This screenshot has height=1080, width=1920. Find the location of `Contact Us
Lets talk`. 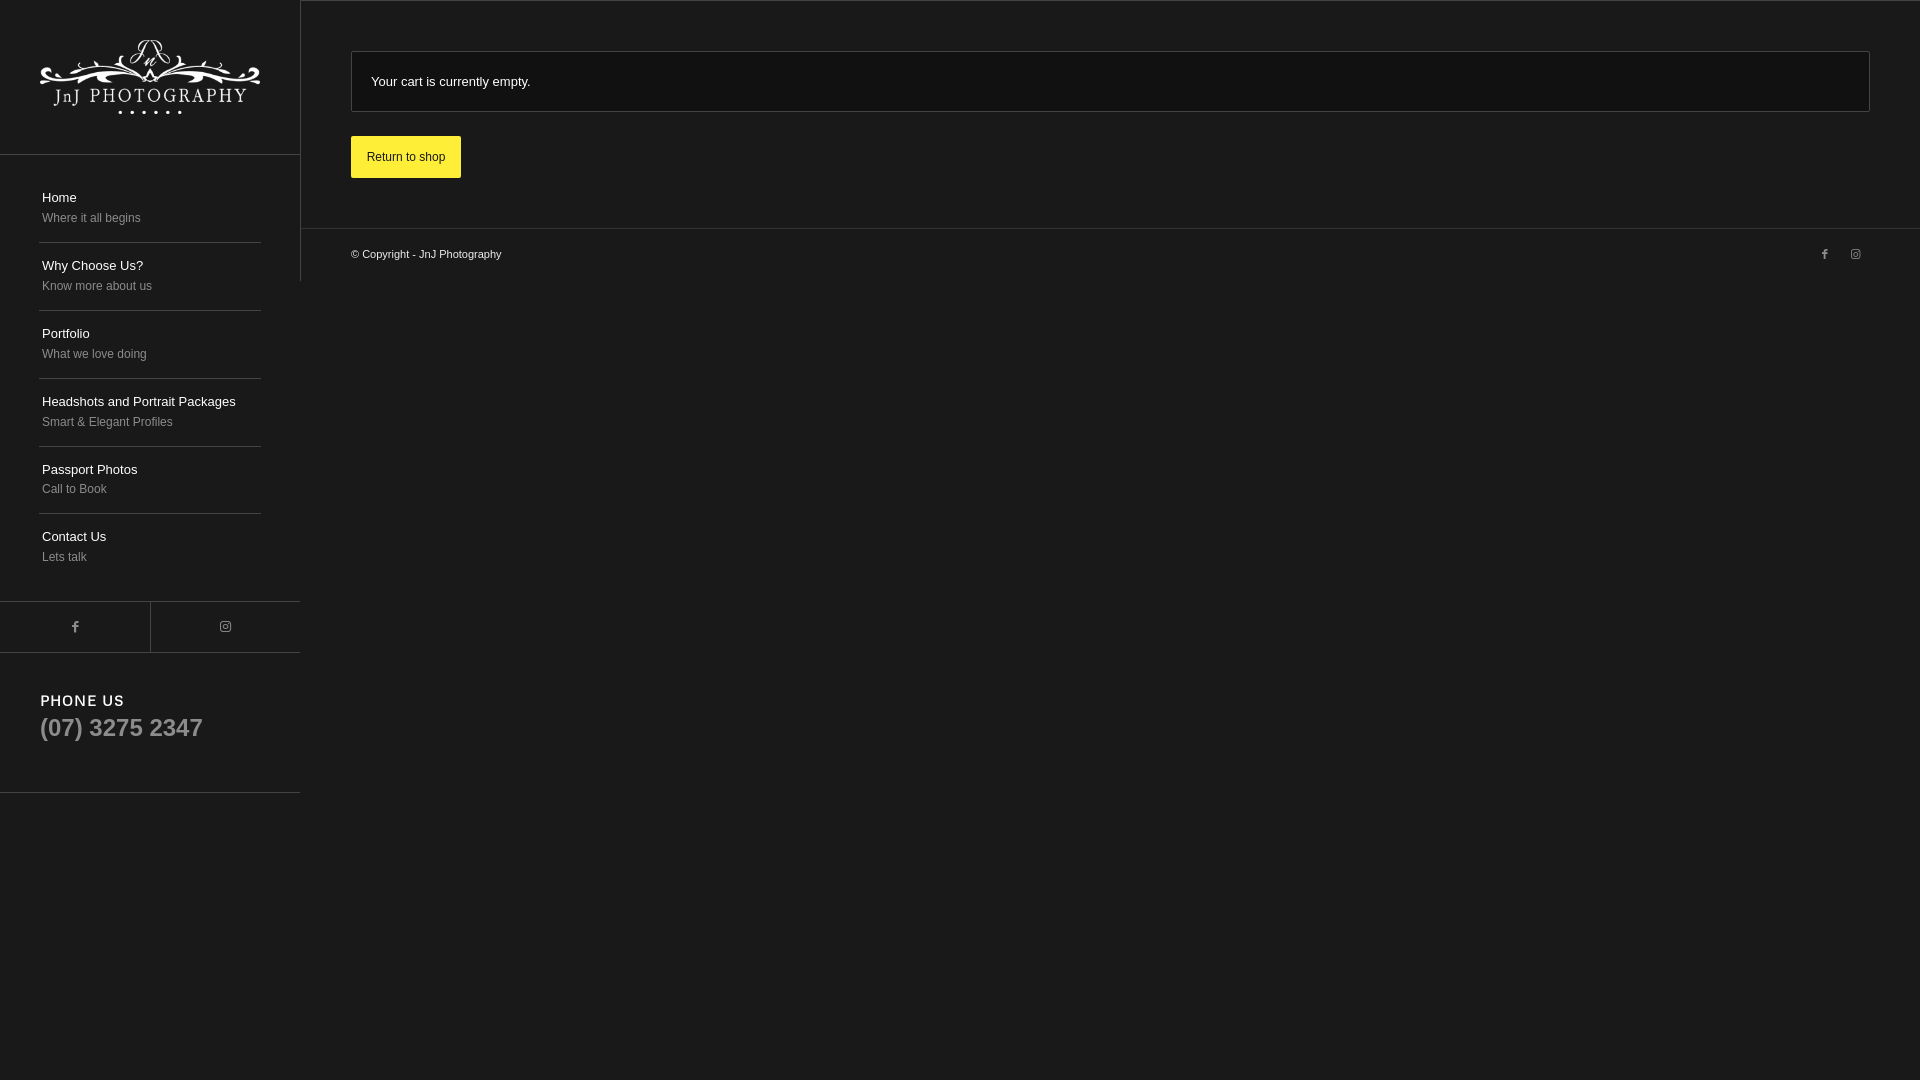

Contact Us
Lets talk is located at coordinates (150, 548).